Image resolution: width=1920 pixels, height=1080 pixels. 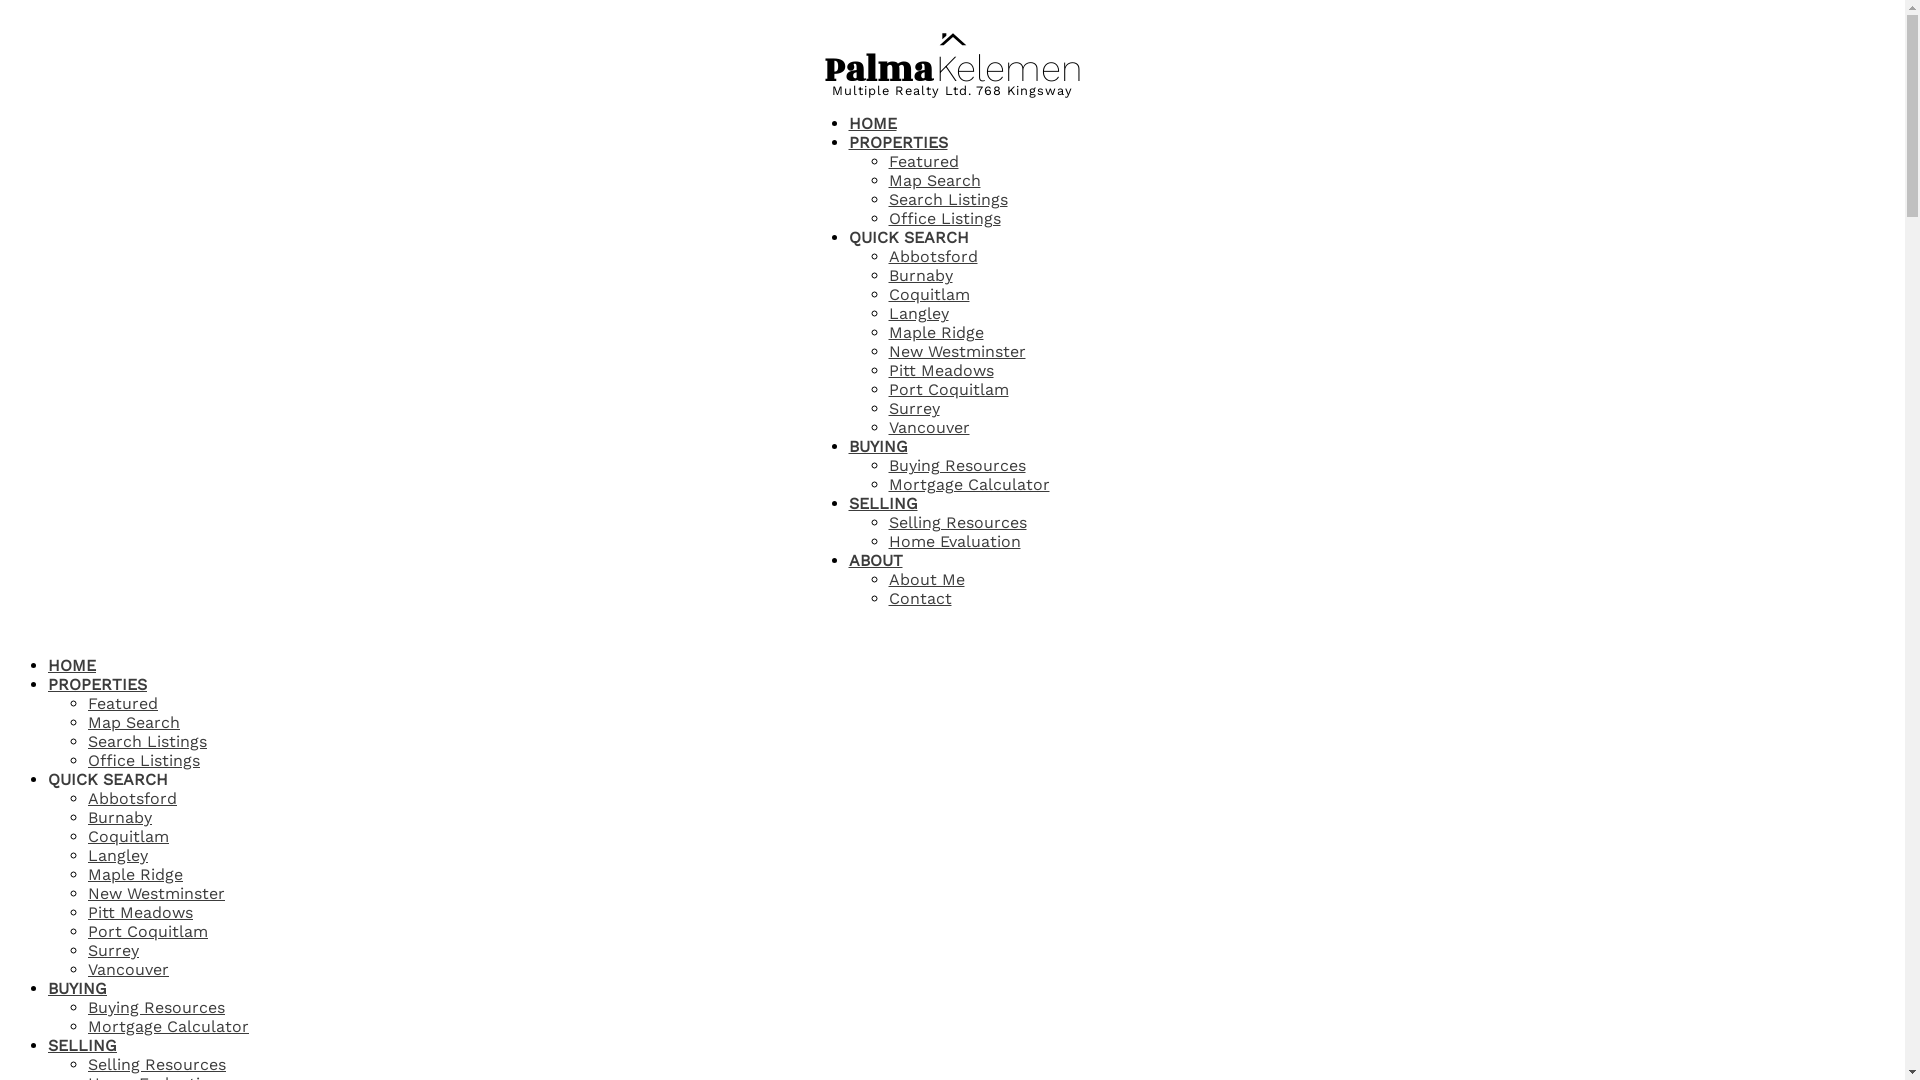 I want to click on Buying Resources, so click(x=956, y=466).